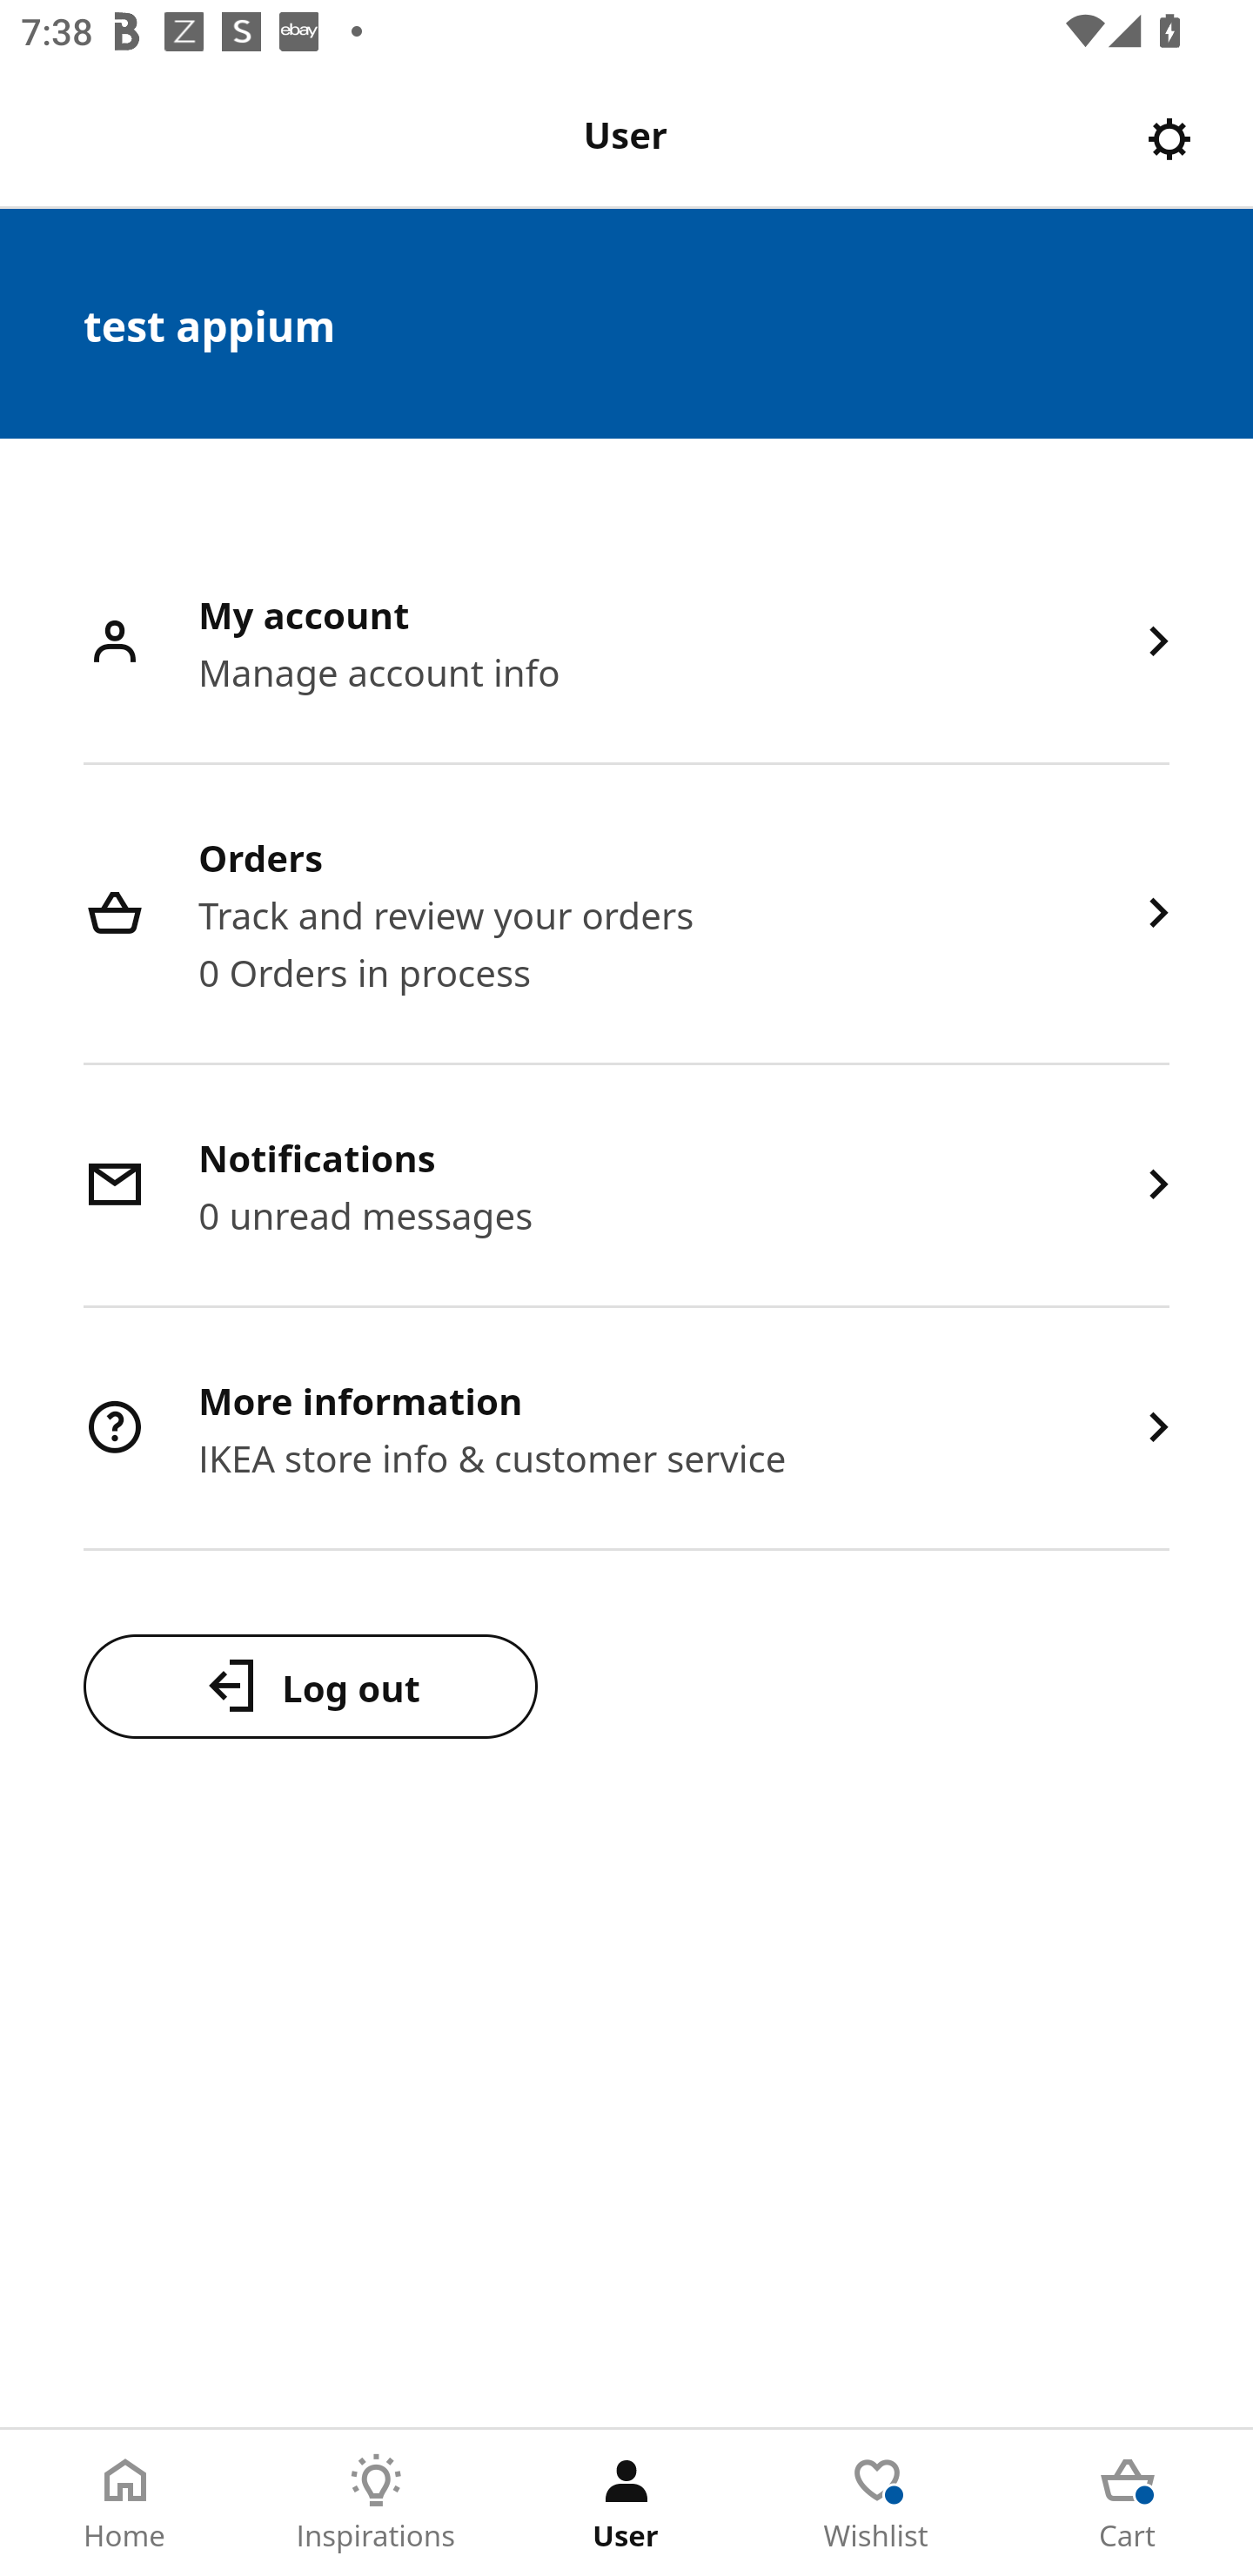 The height and width of the screenshot is (2576, 1253). I want to click on Cart
Tab 5 of 5, so click(1128, 2503).